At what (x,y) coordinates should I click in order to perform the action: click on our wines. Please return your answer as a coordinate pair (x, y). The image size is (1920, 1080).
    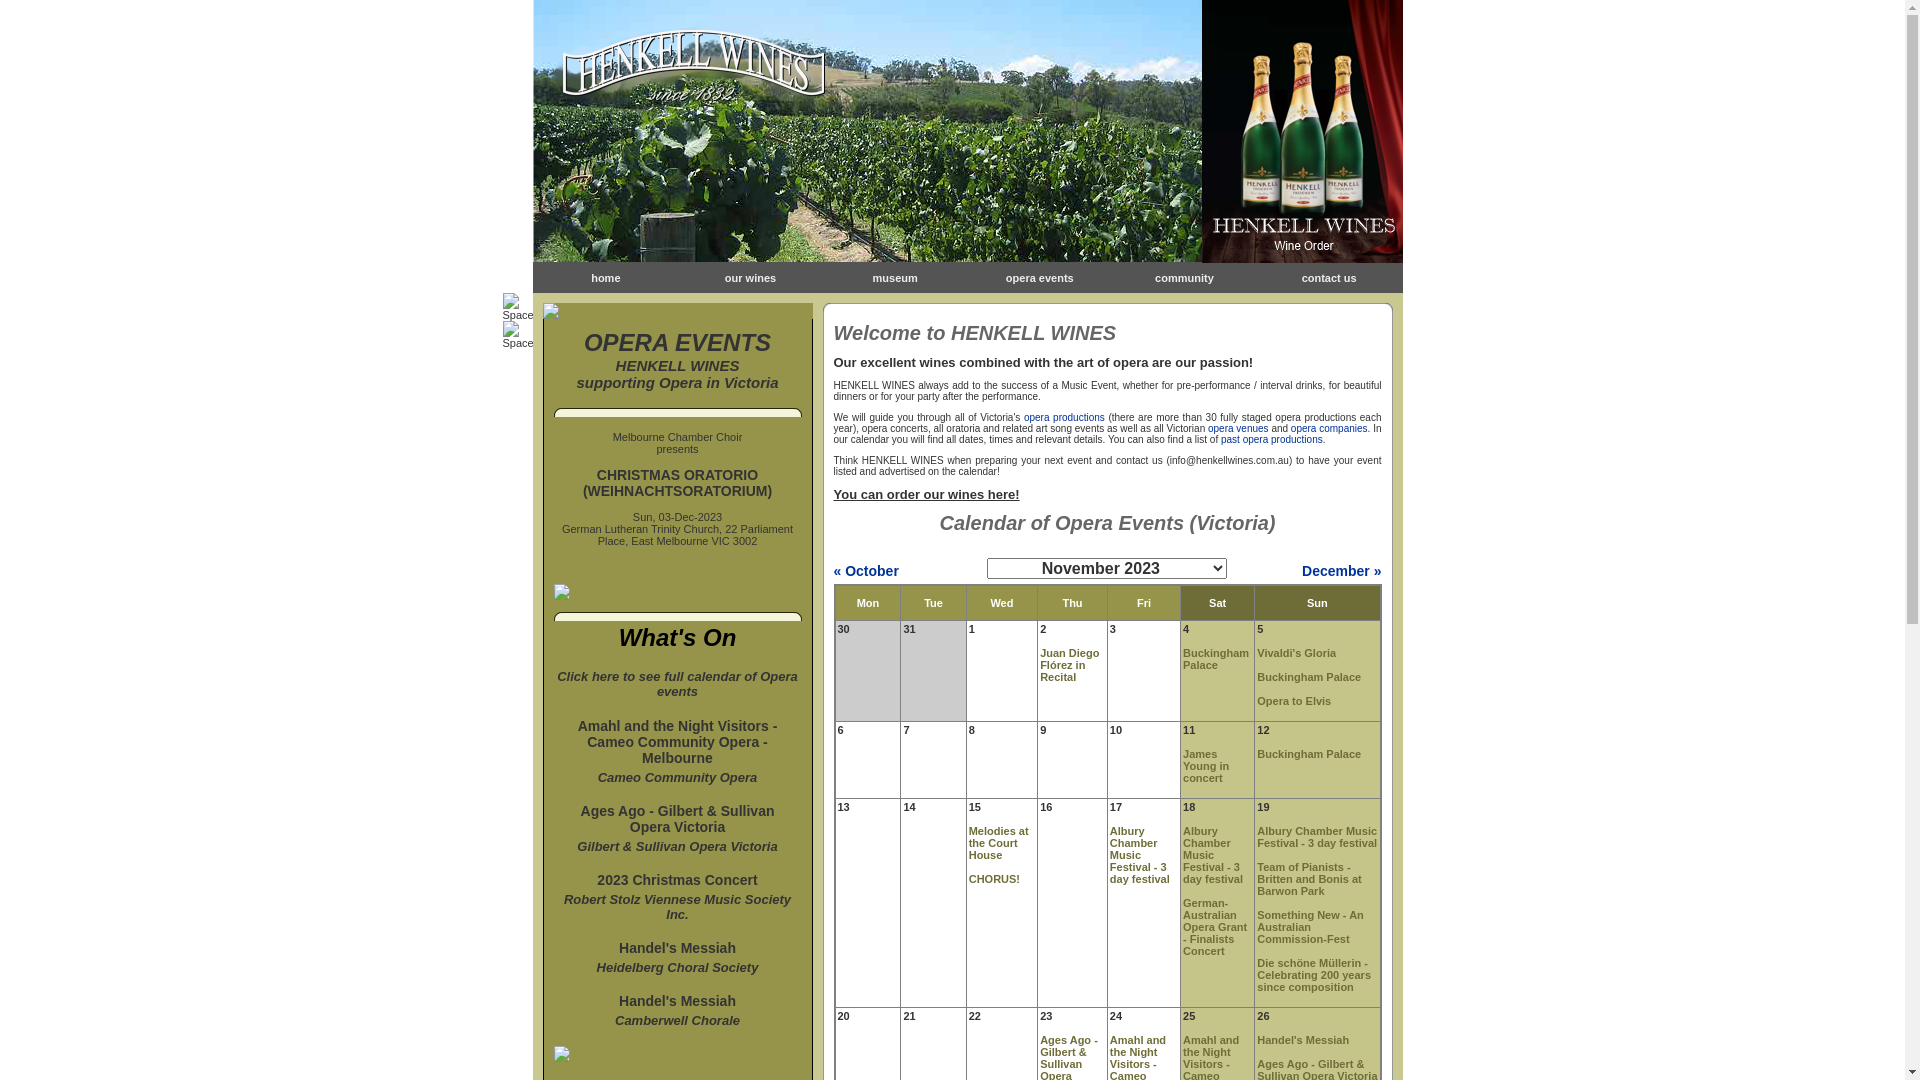
    Looking at the image, I should click on (750, 278).